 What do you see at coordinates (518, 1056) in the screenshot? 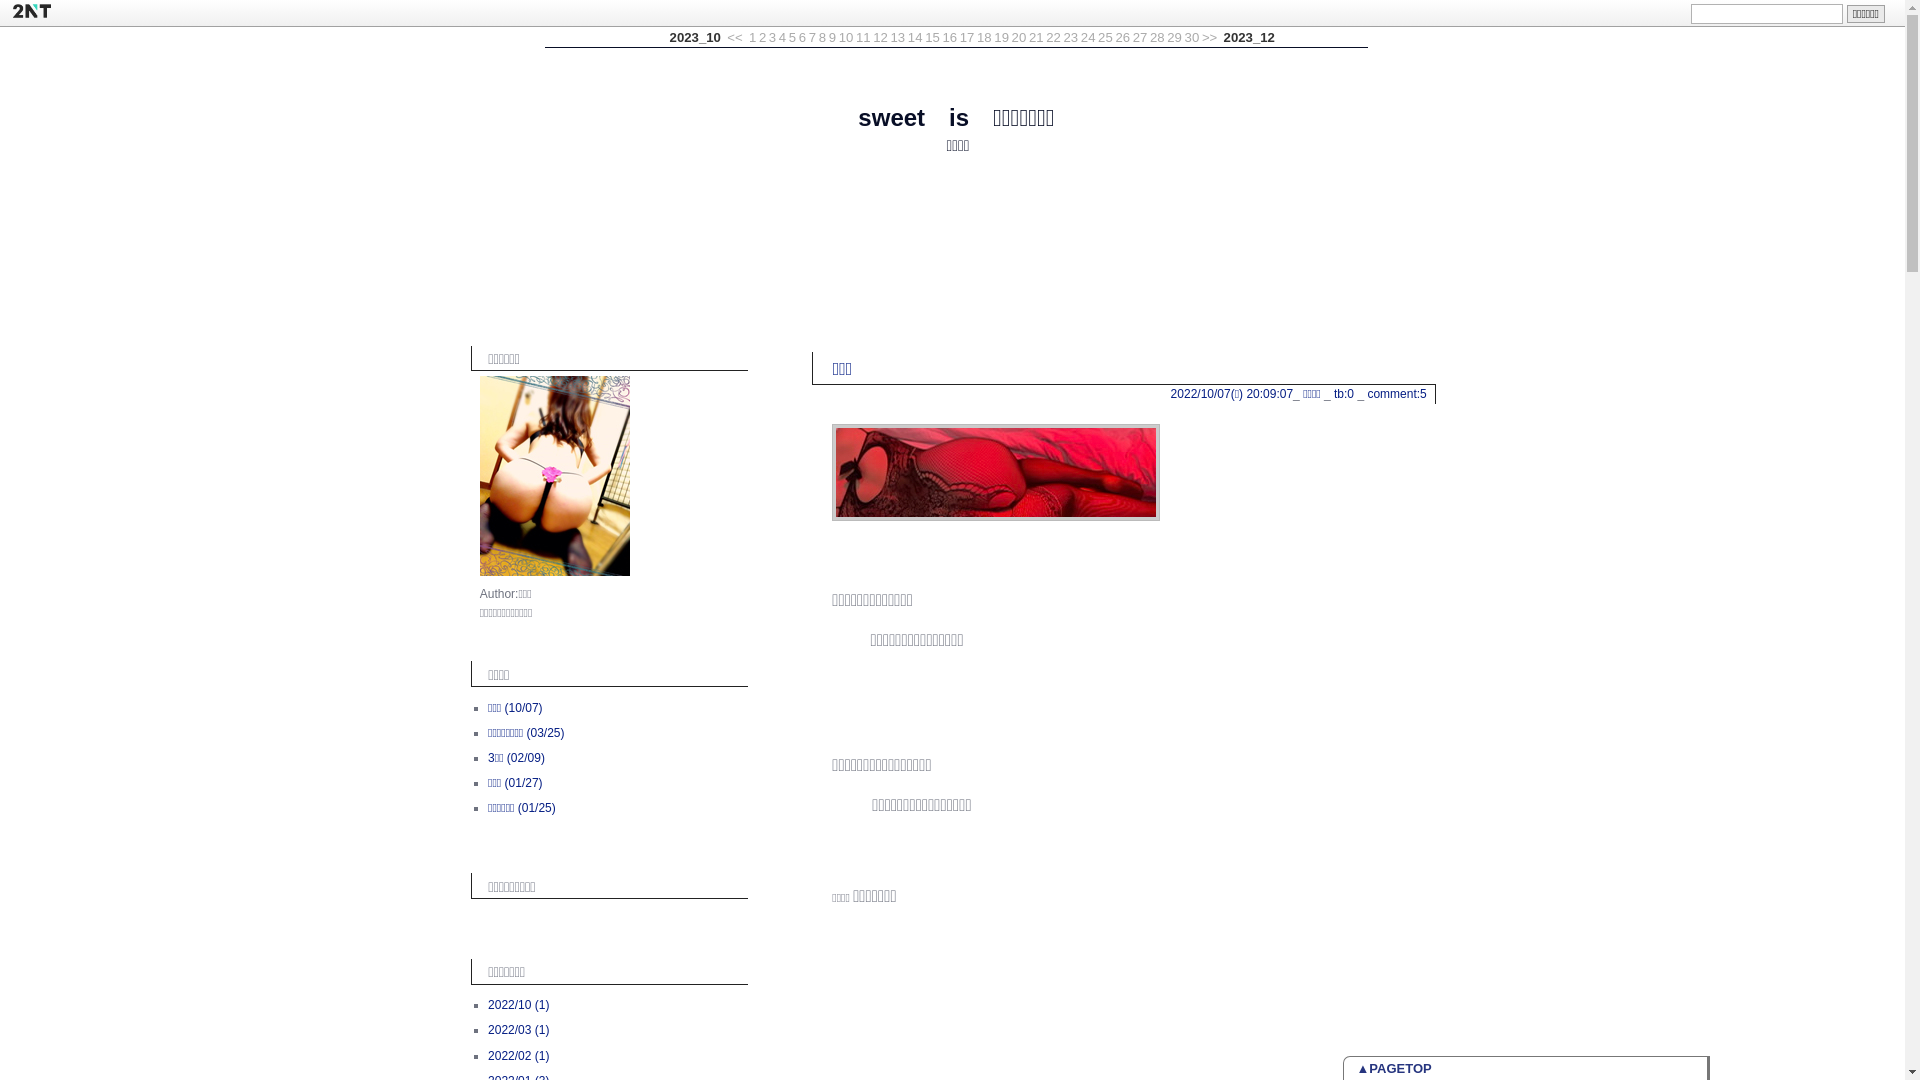
I see `2022/02 (1)` at bounding box center [518, 1056].